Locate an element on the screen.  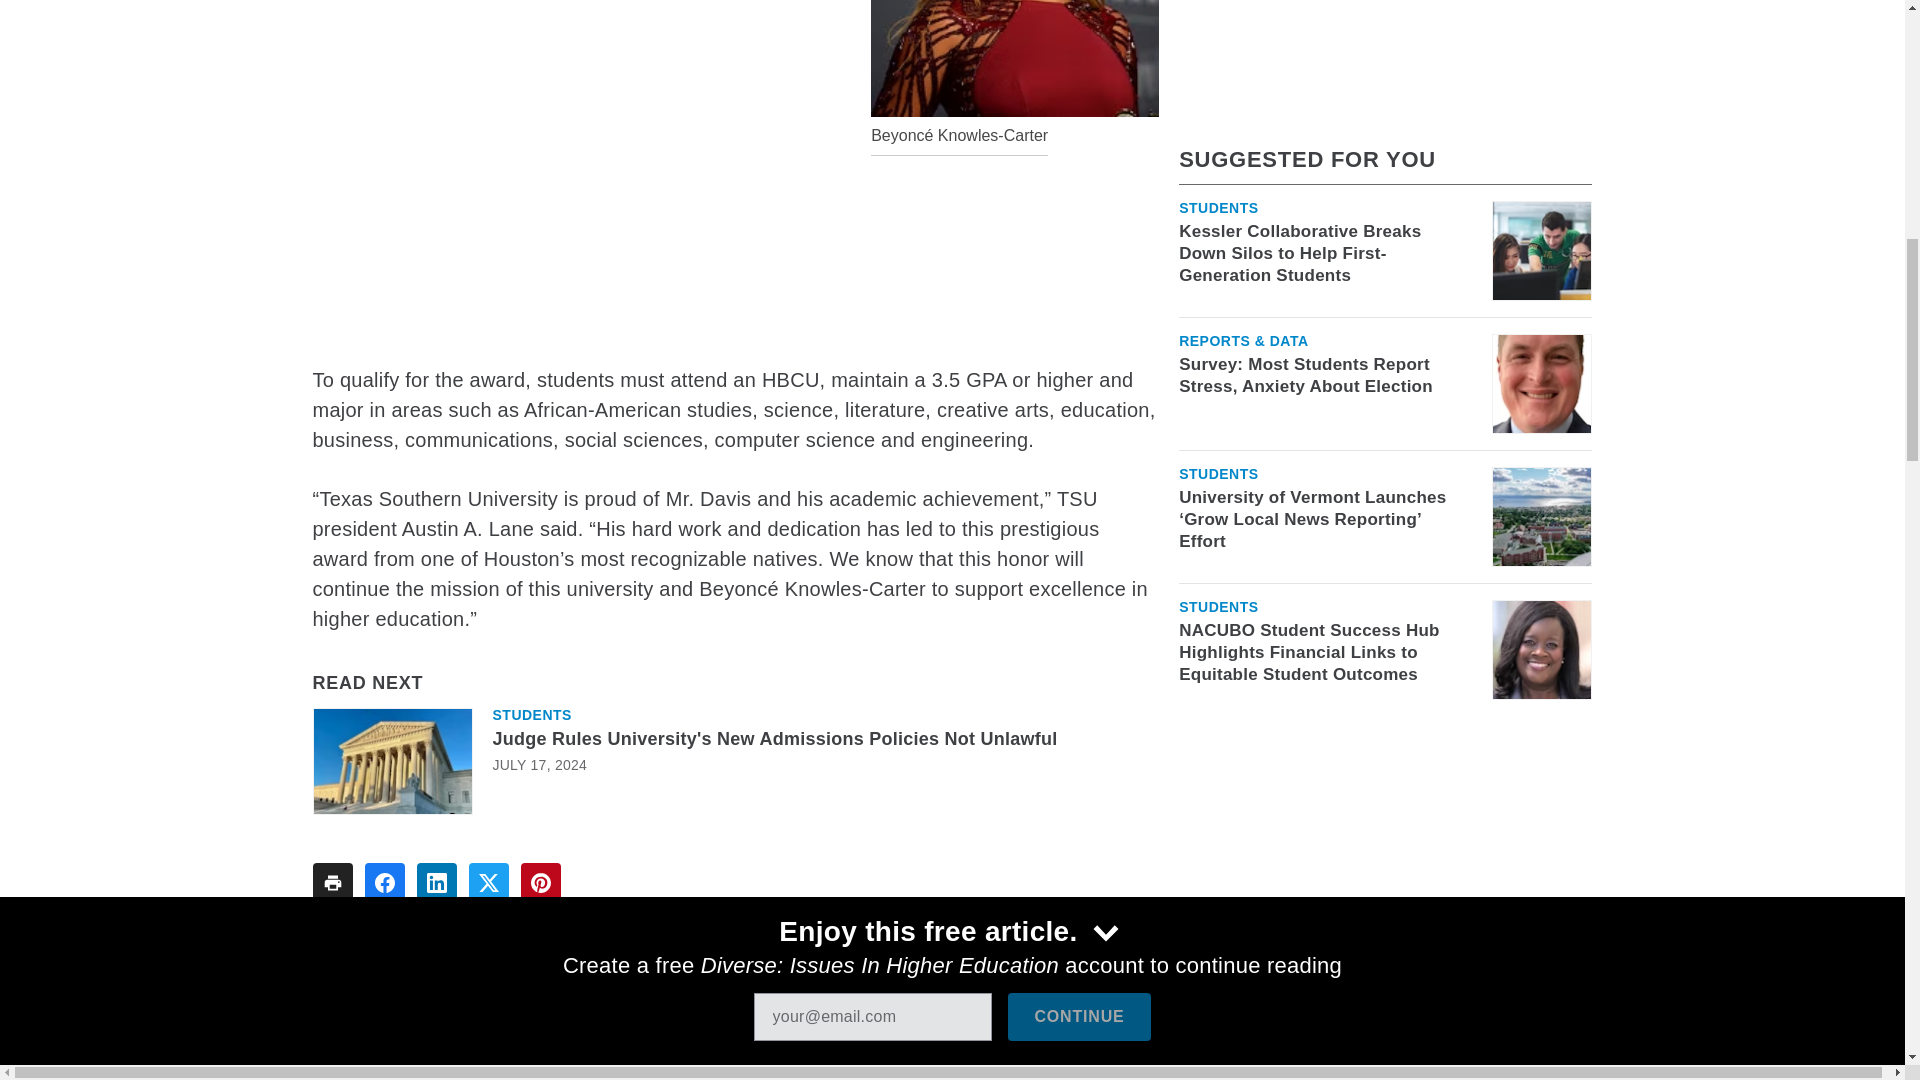
Students is located at coordinates (530, 715).